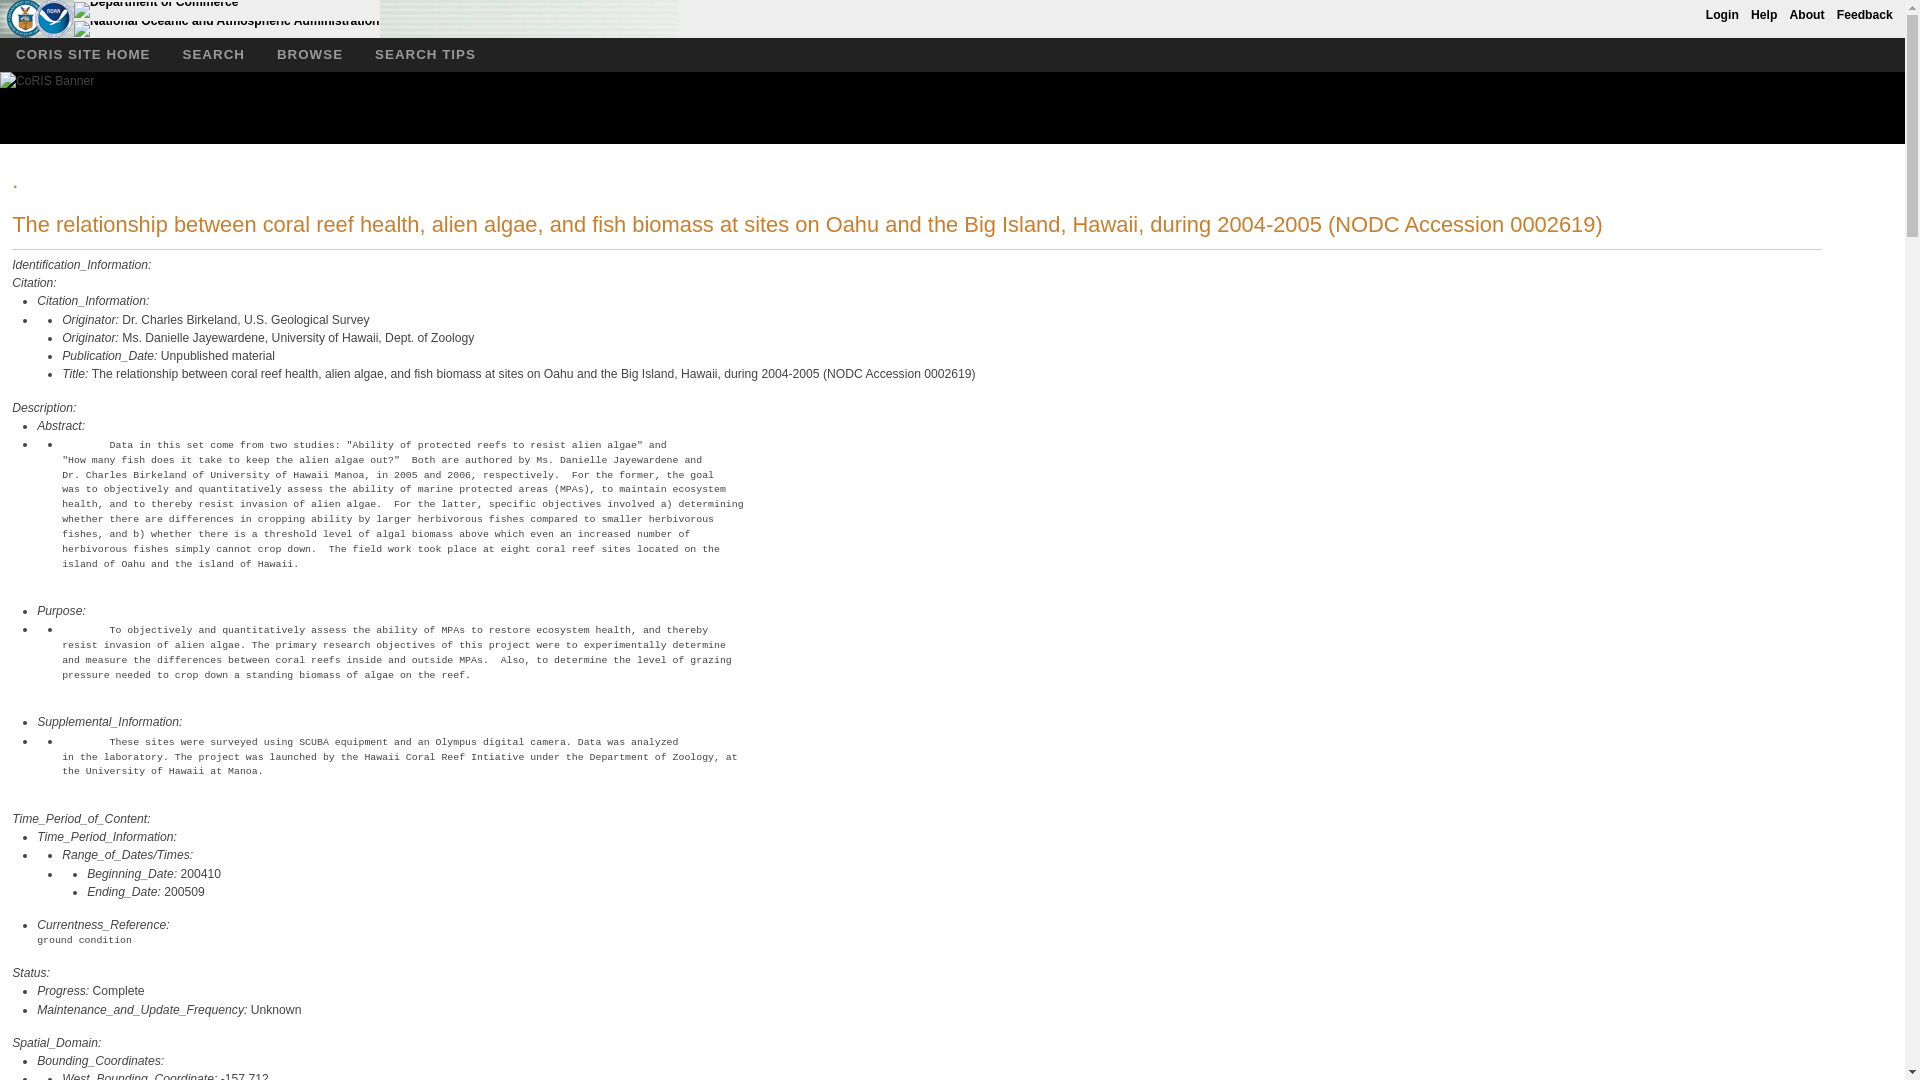 This screenshot has width=1920, height=1080. I want to click on Feedback, so click(1865, 12).